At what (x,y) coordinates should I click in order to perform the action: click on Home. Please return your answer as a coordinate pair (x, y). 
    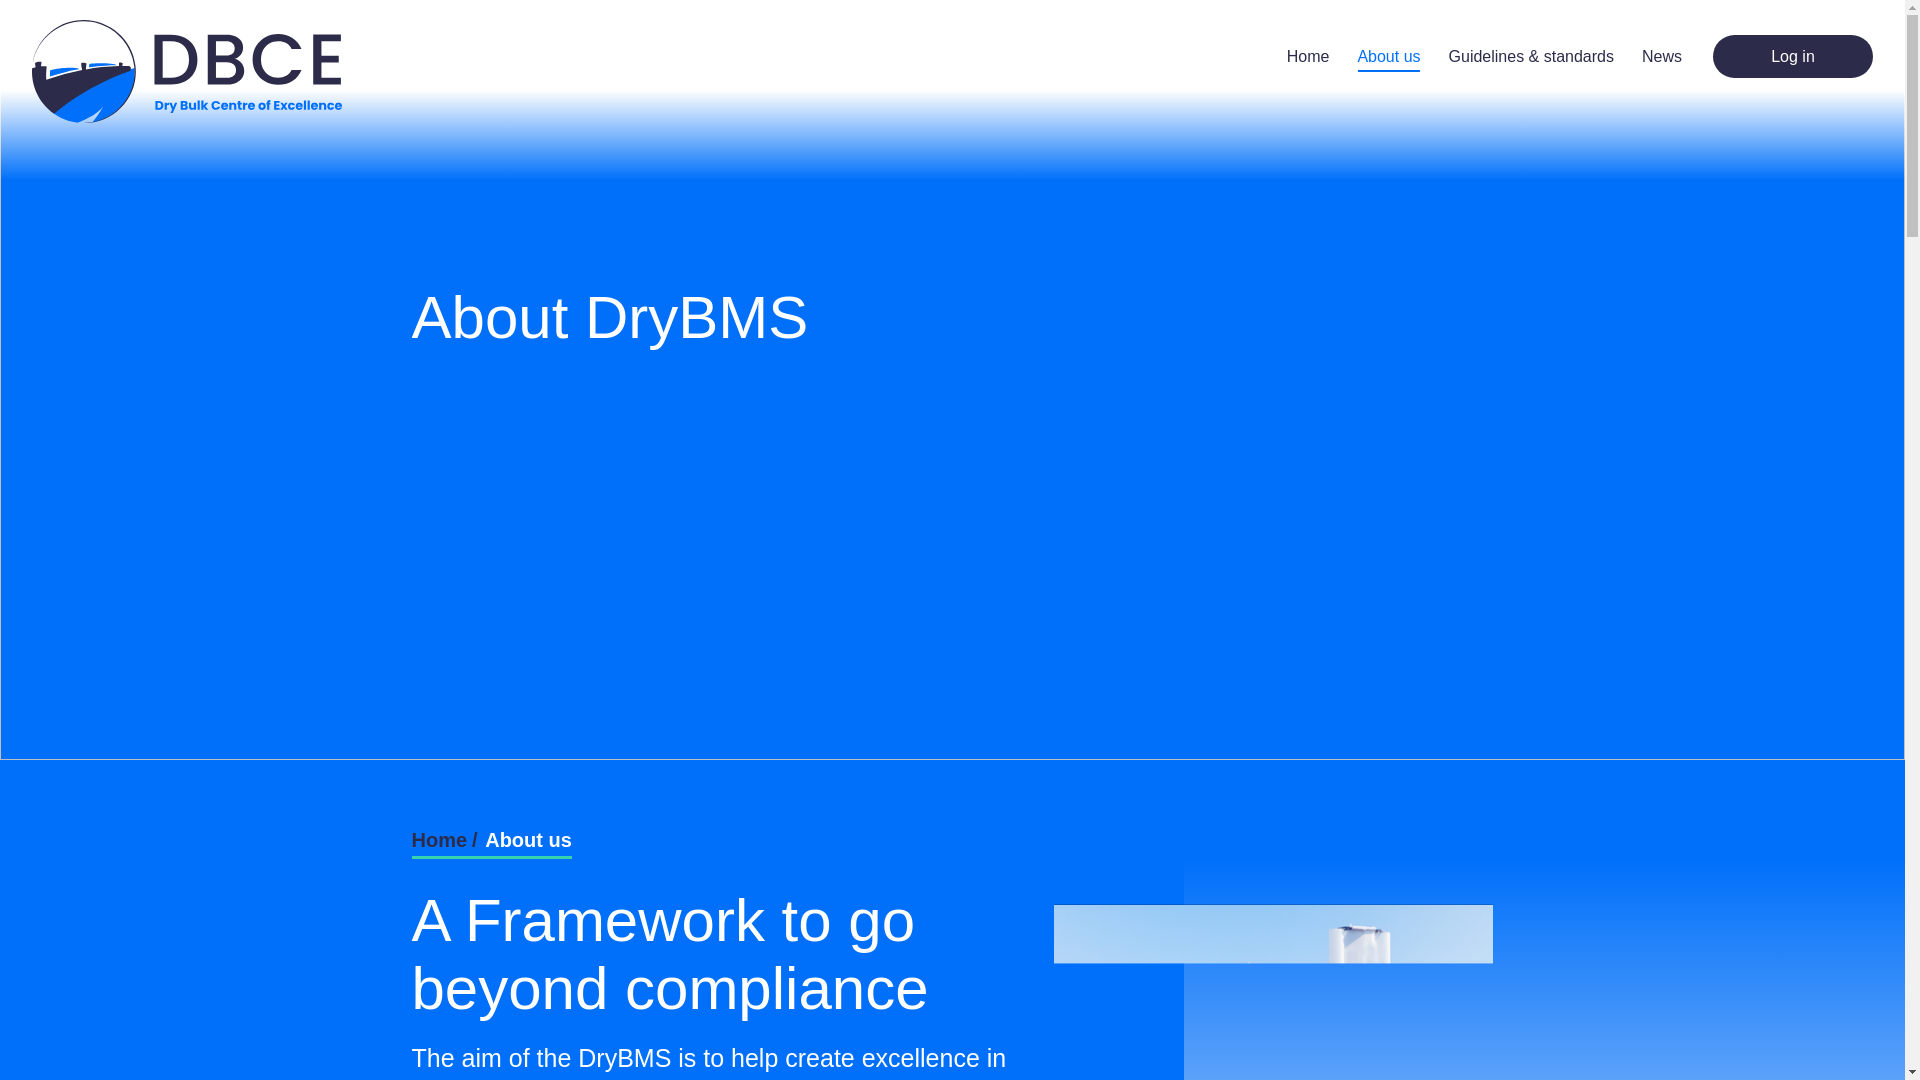
    Looking at the image, I should click on (1308, 56).